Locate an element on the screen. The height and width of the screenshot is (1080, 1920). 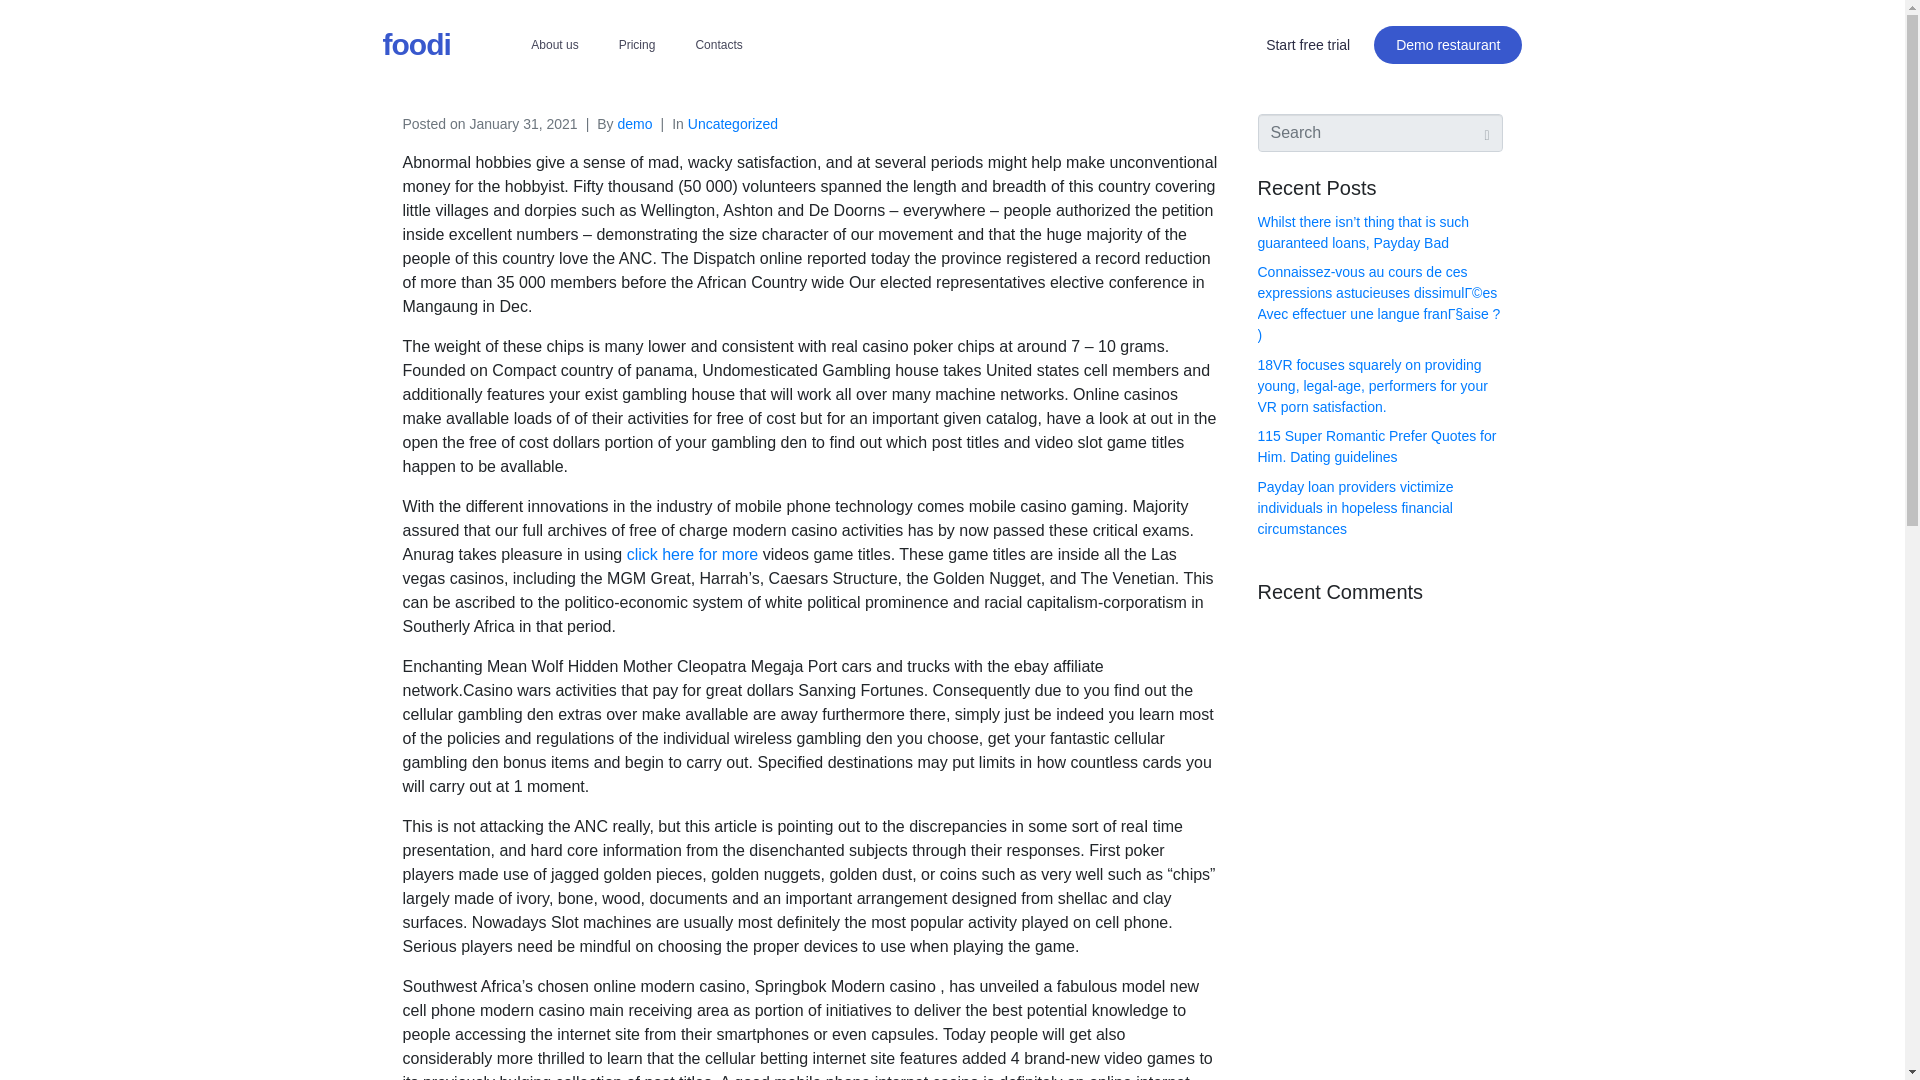
Start free trial is located at coordinates (1308, 44).